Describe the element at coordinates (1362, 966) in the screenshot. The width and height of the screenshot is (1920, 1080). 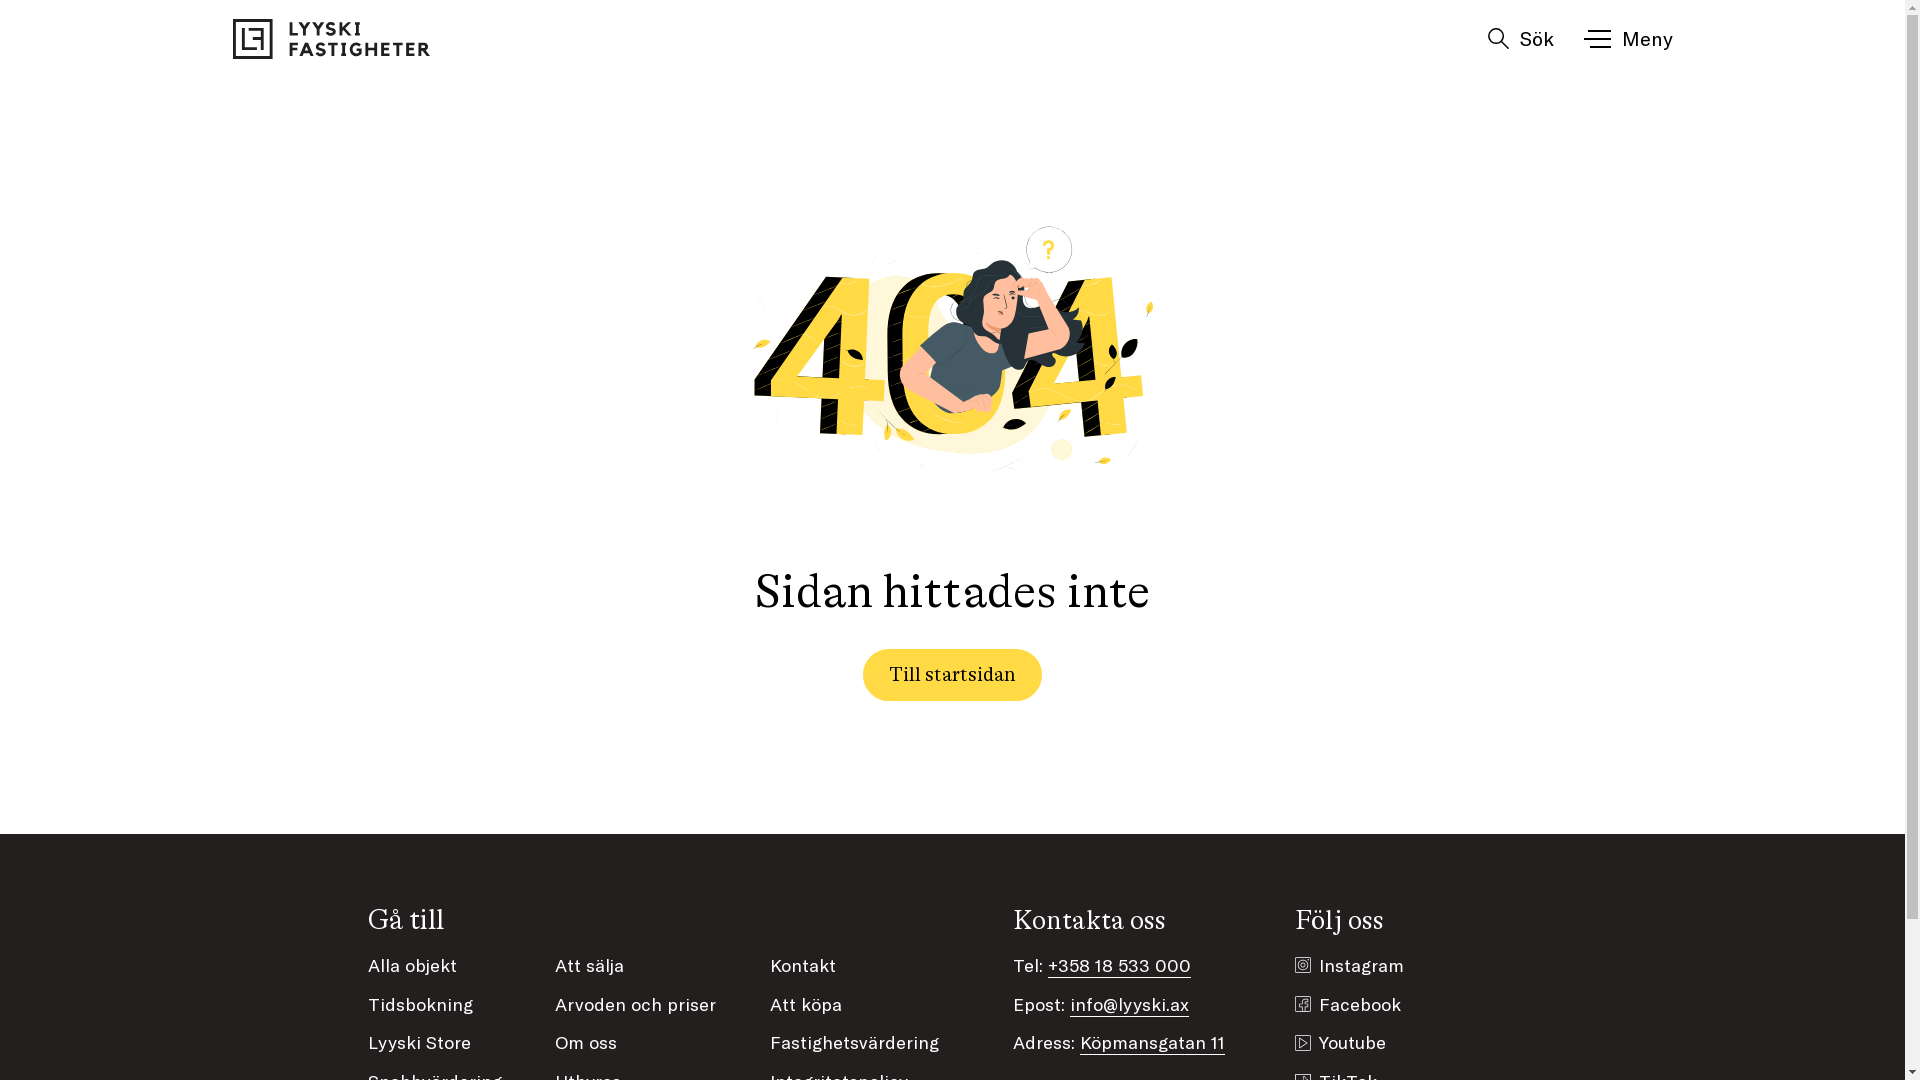
I see `Instagram` at that location.